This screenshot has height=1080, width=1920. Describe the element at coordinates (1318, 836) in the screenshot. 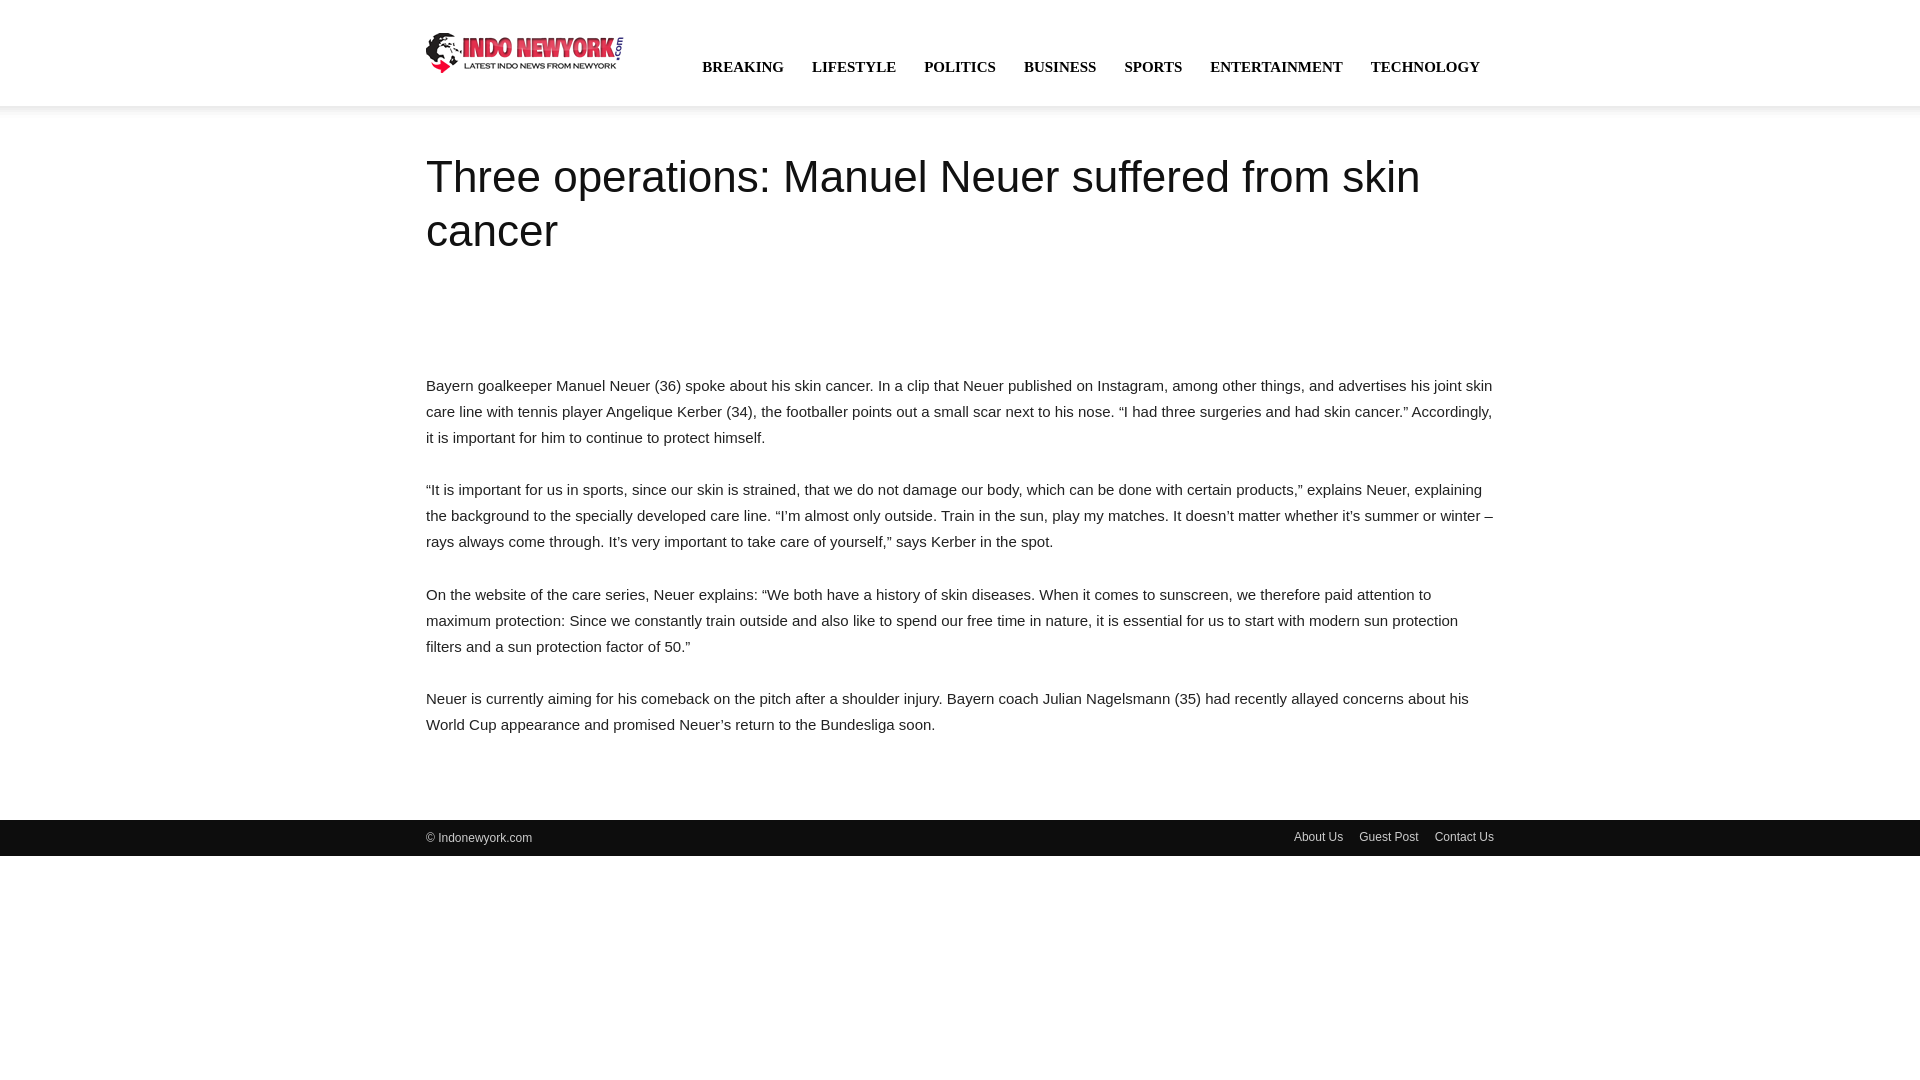

I see `About Us` at that location.